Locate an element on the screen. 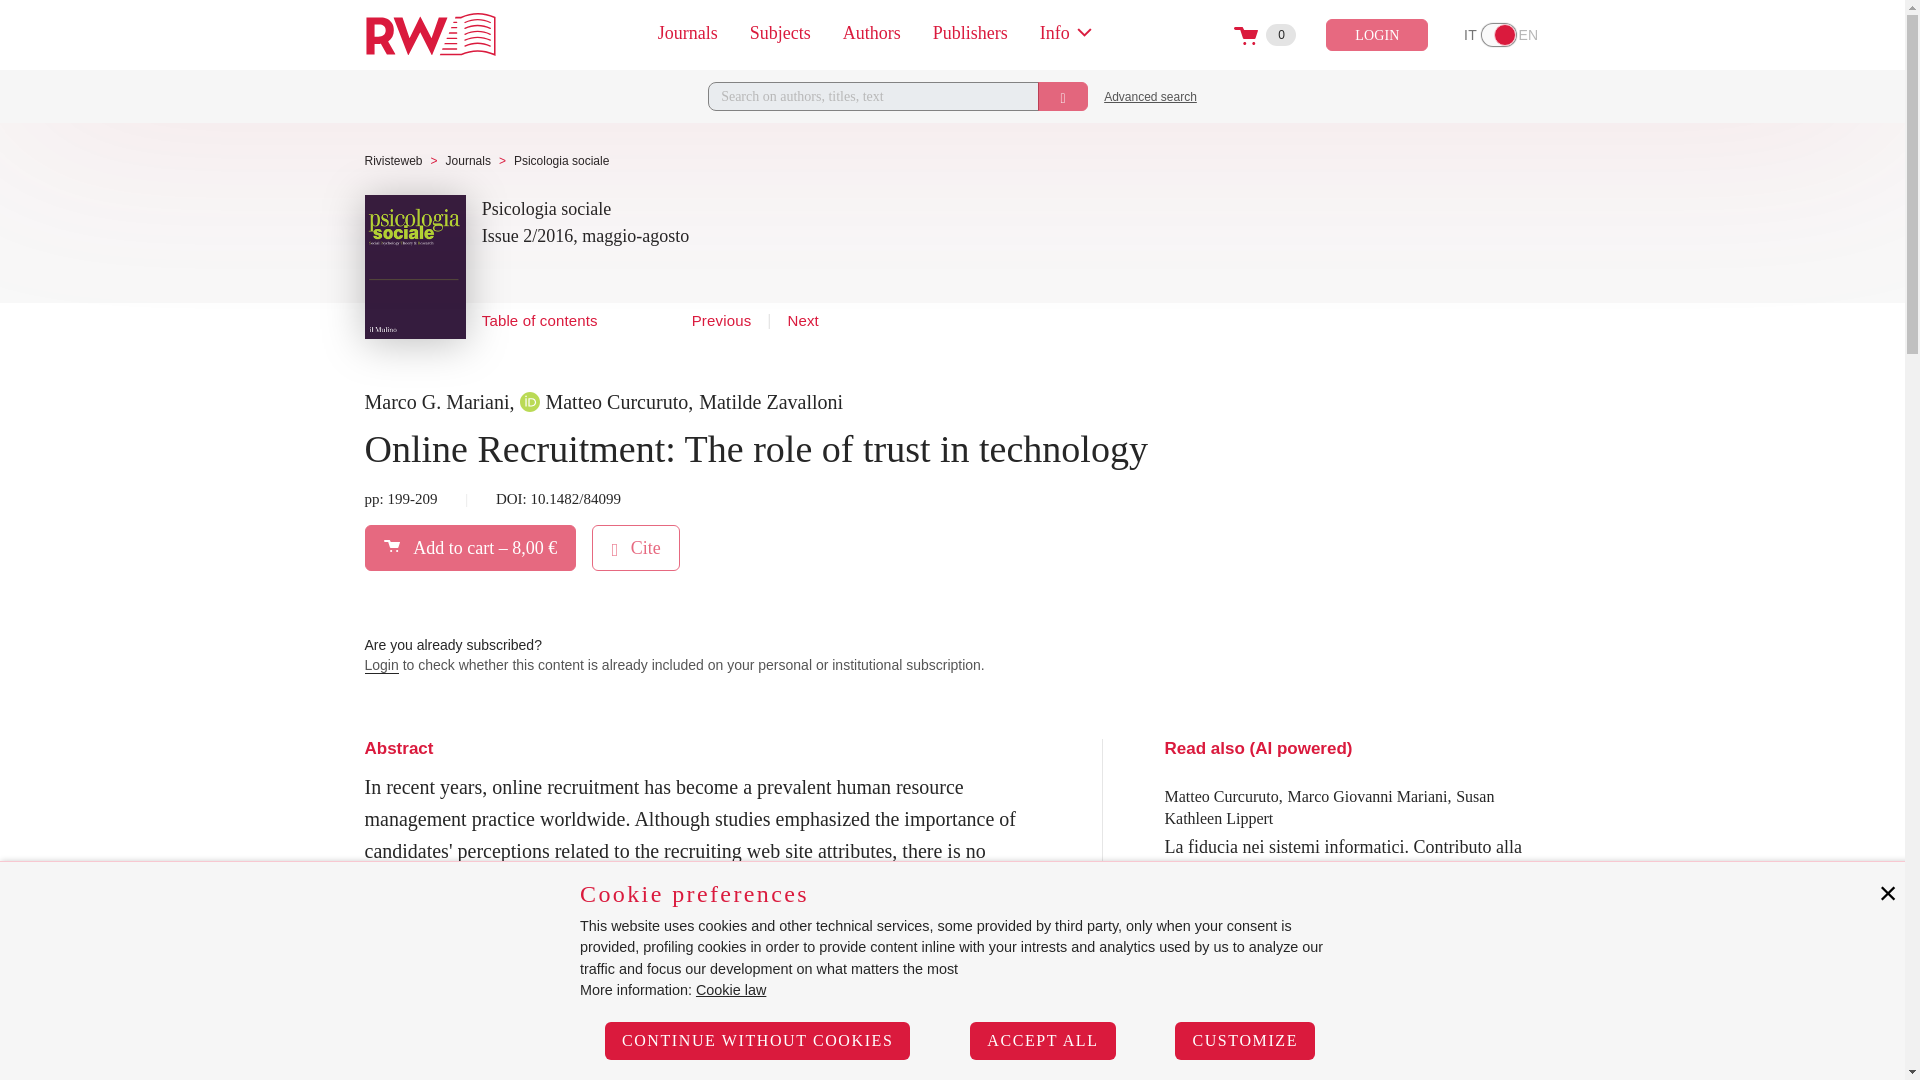  LOGIN is located at coordinates (1377, 34).